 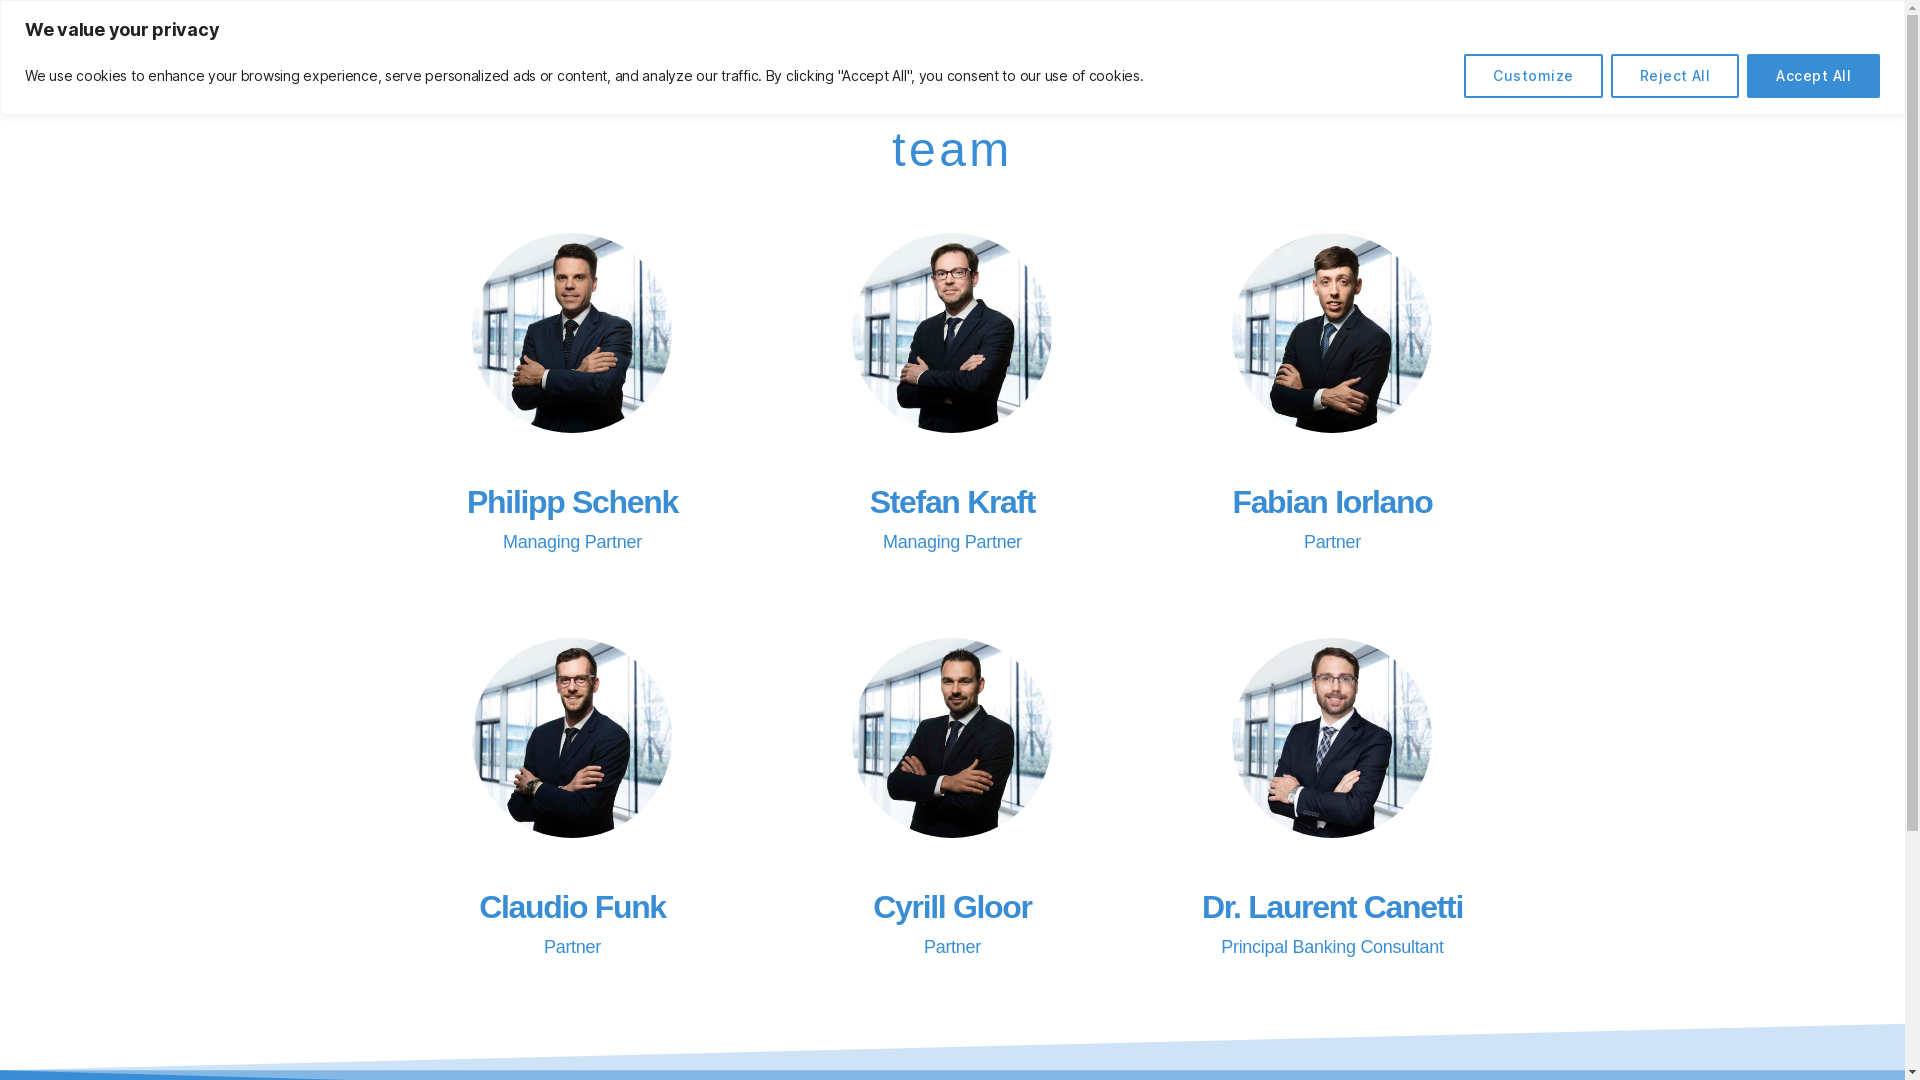 What do you see at coordinates (1830, 48) in the screenshot?
I see `Deutsch` at bounding box center [1830, 48].